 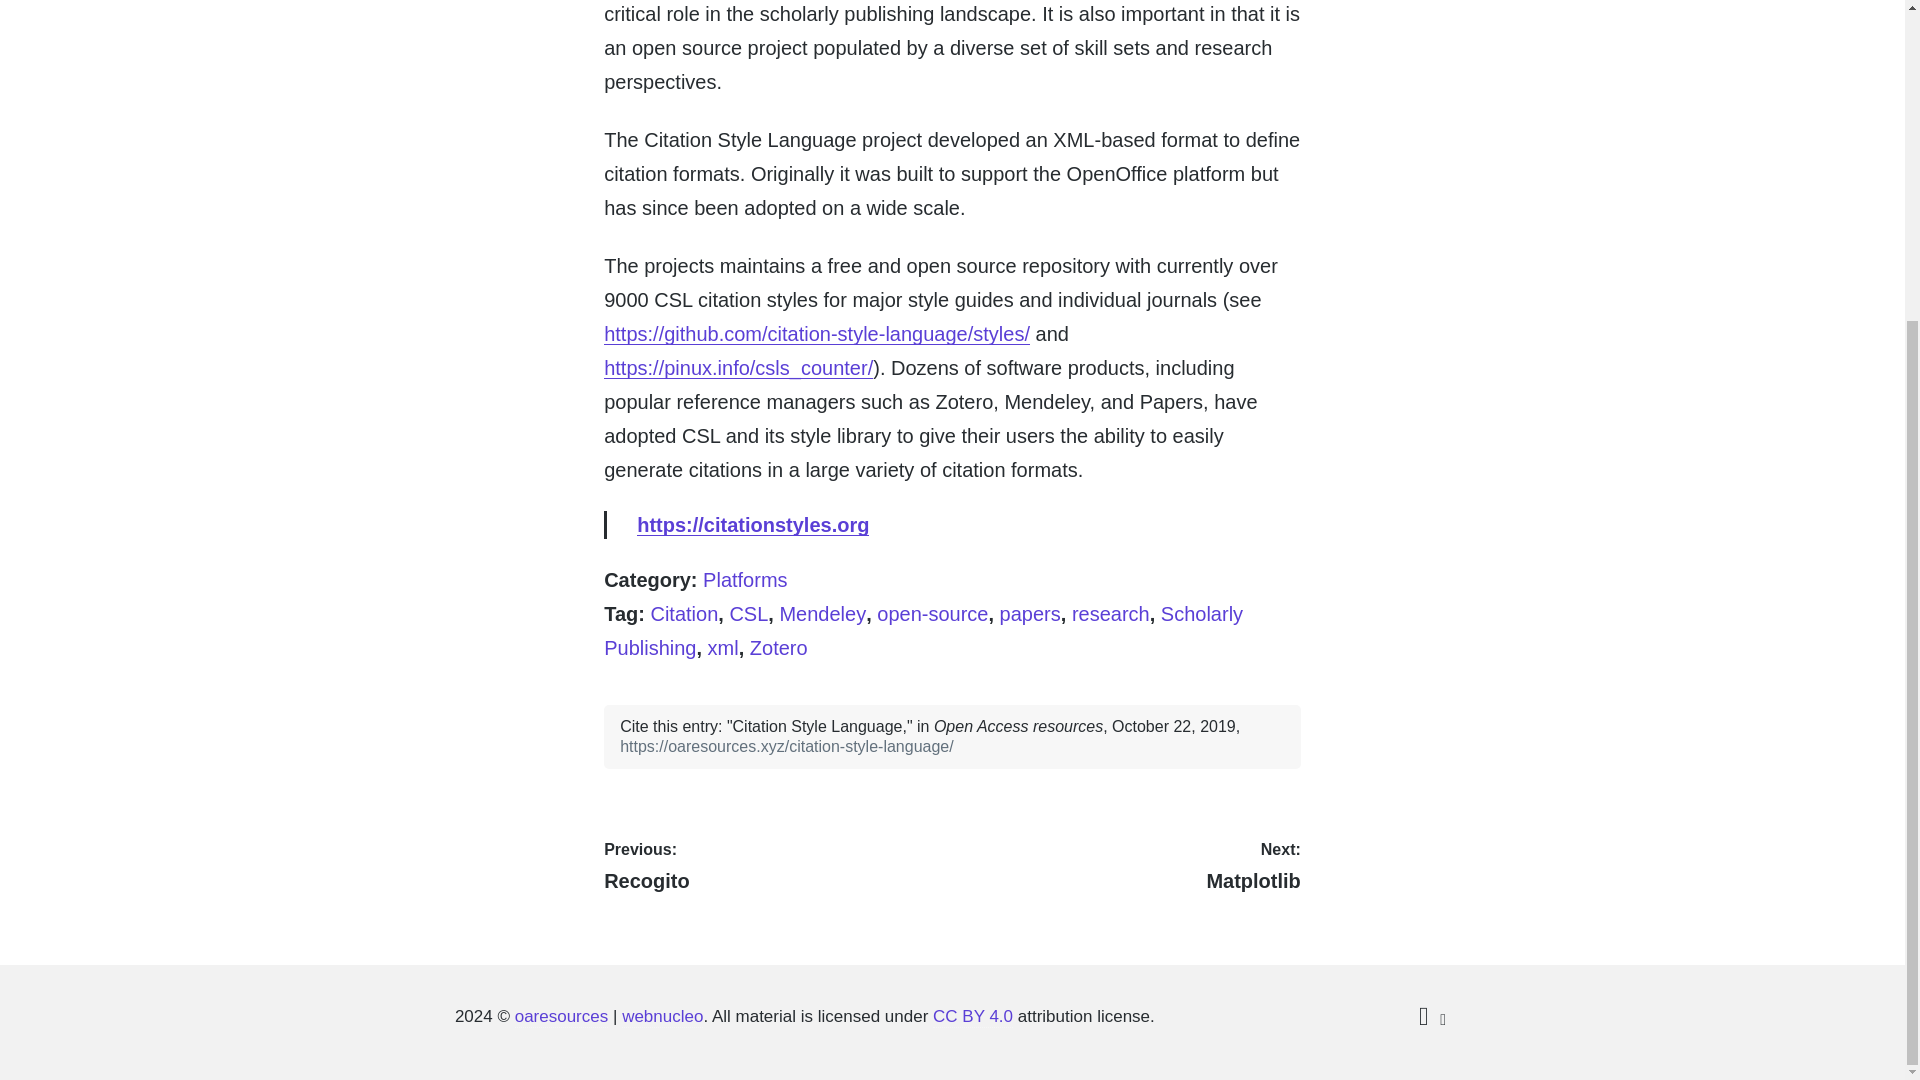 I want to click on webnucleo, so click(x=779, y=648).